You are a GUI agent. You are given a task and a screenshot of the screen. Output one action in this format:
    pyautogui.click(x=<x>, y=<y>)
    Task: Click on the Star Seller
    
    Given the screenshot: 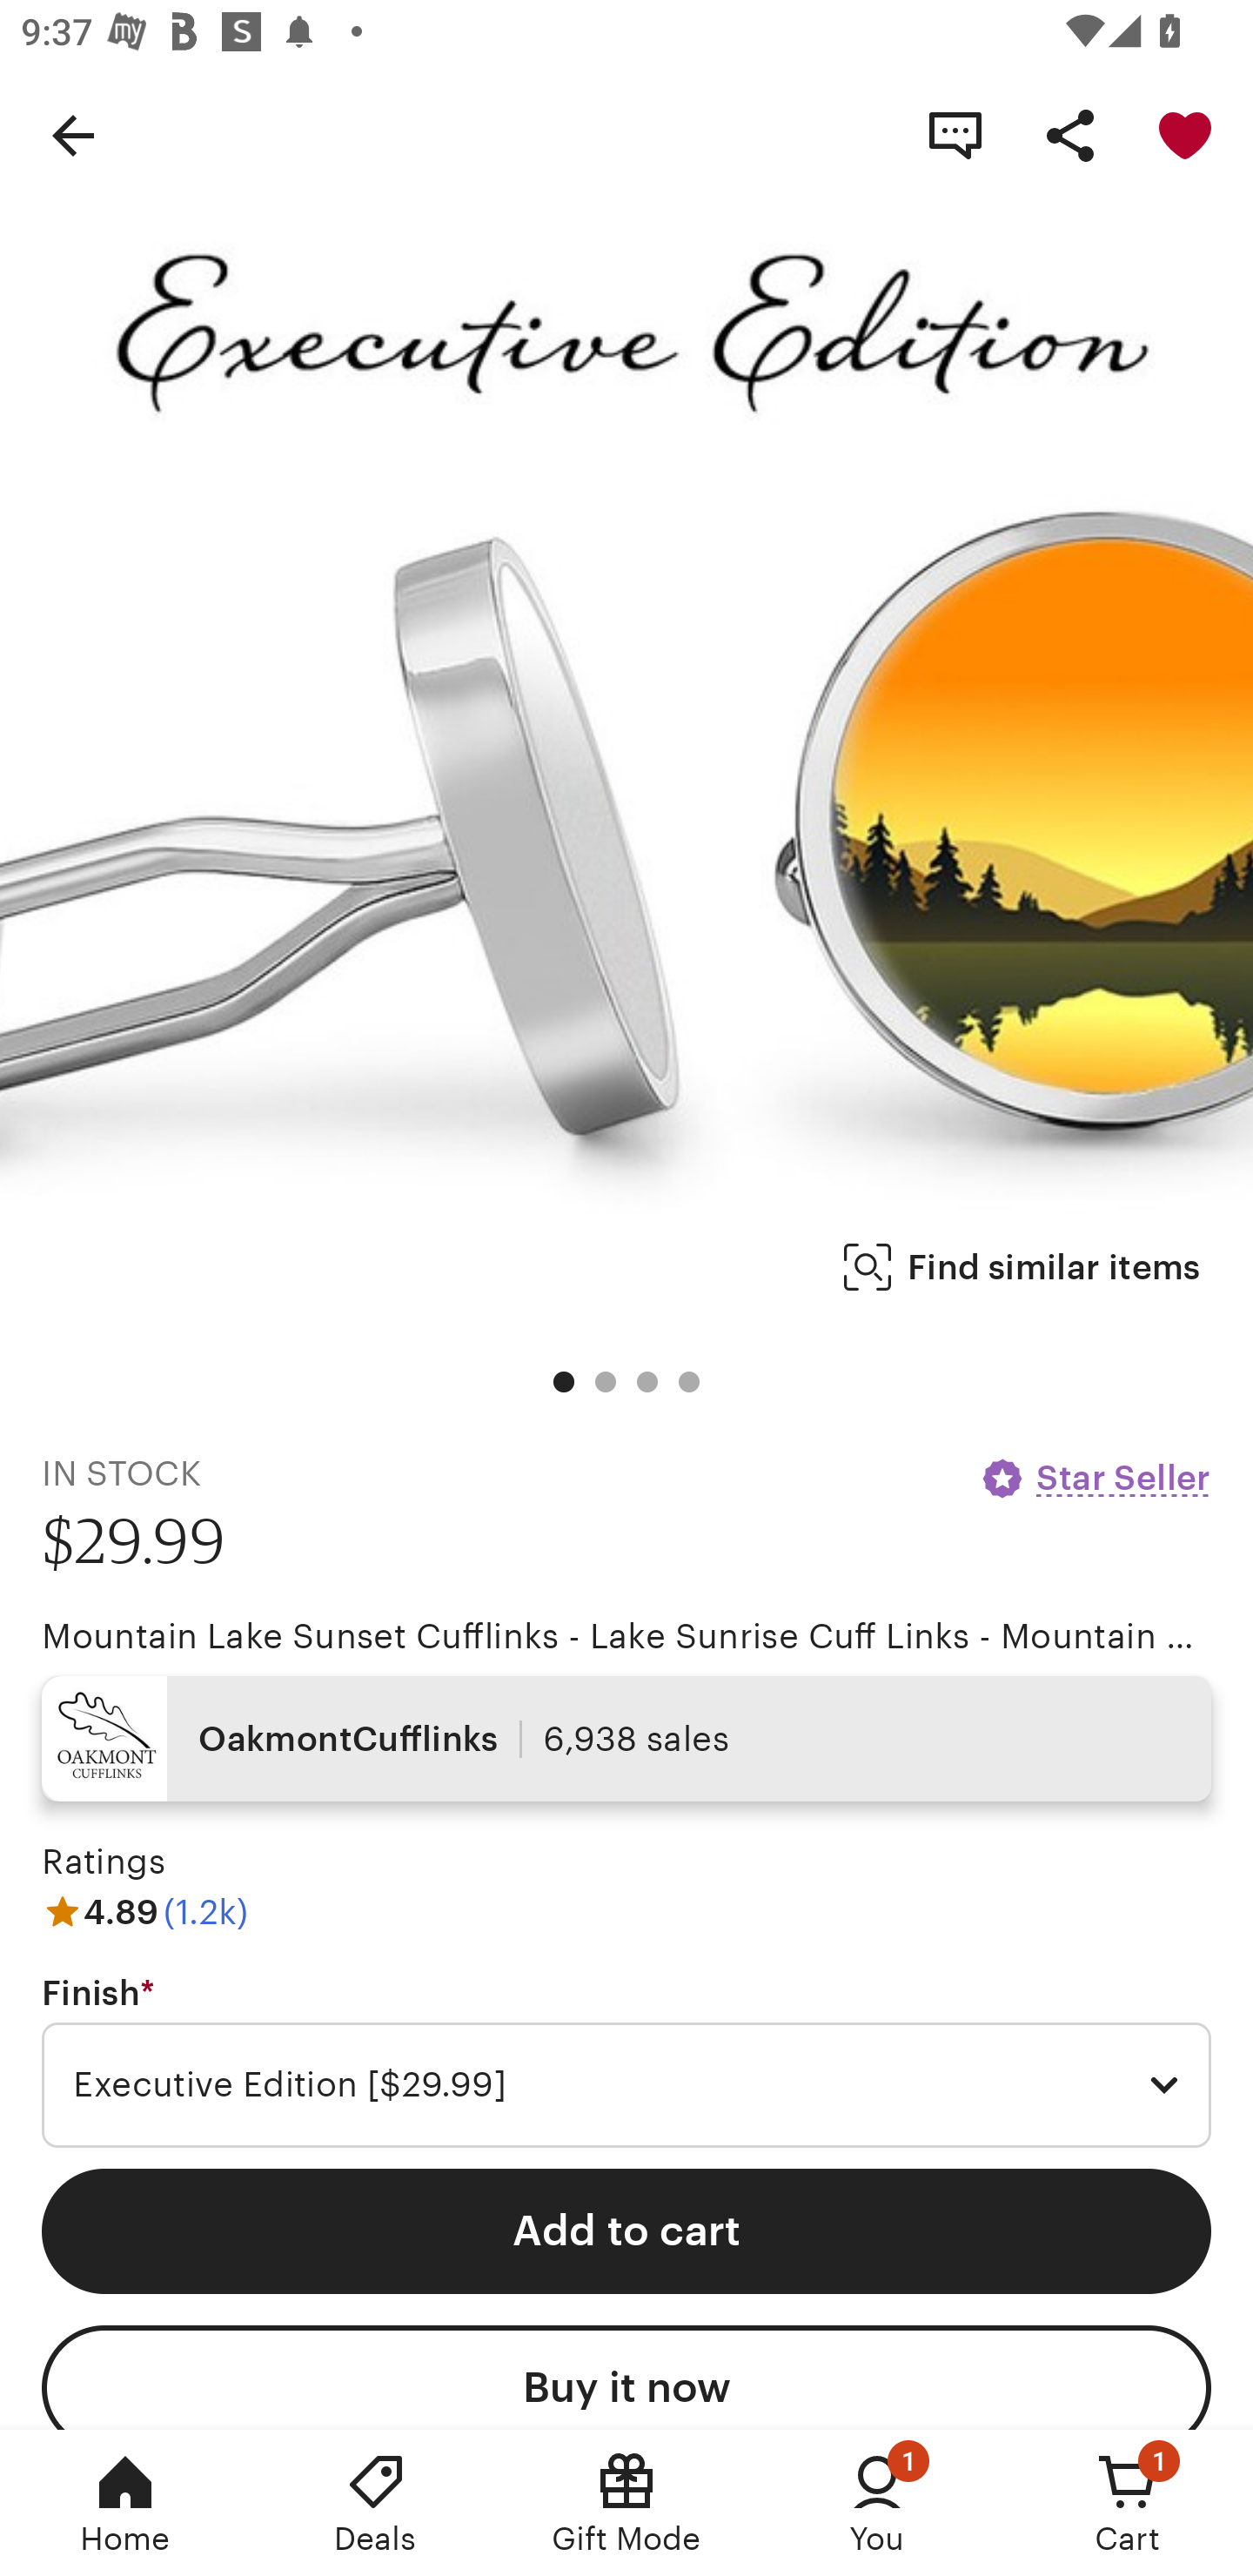 What is the action you would take?
    pyautogui.click(x=1095, y=1478)
    